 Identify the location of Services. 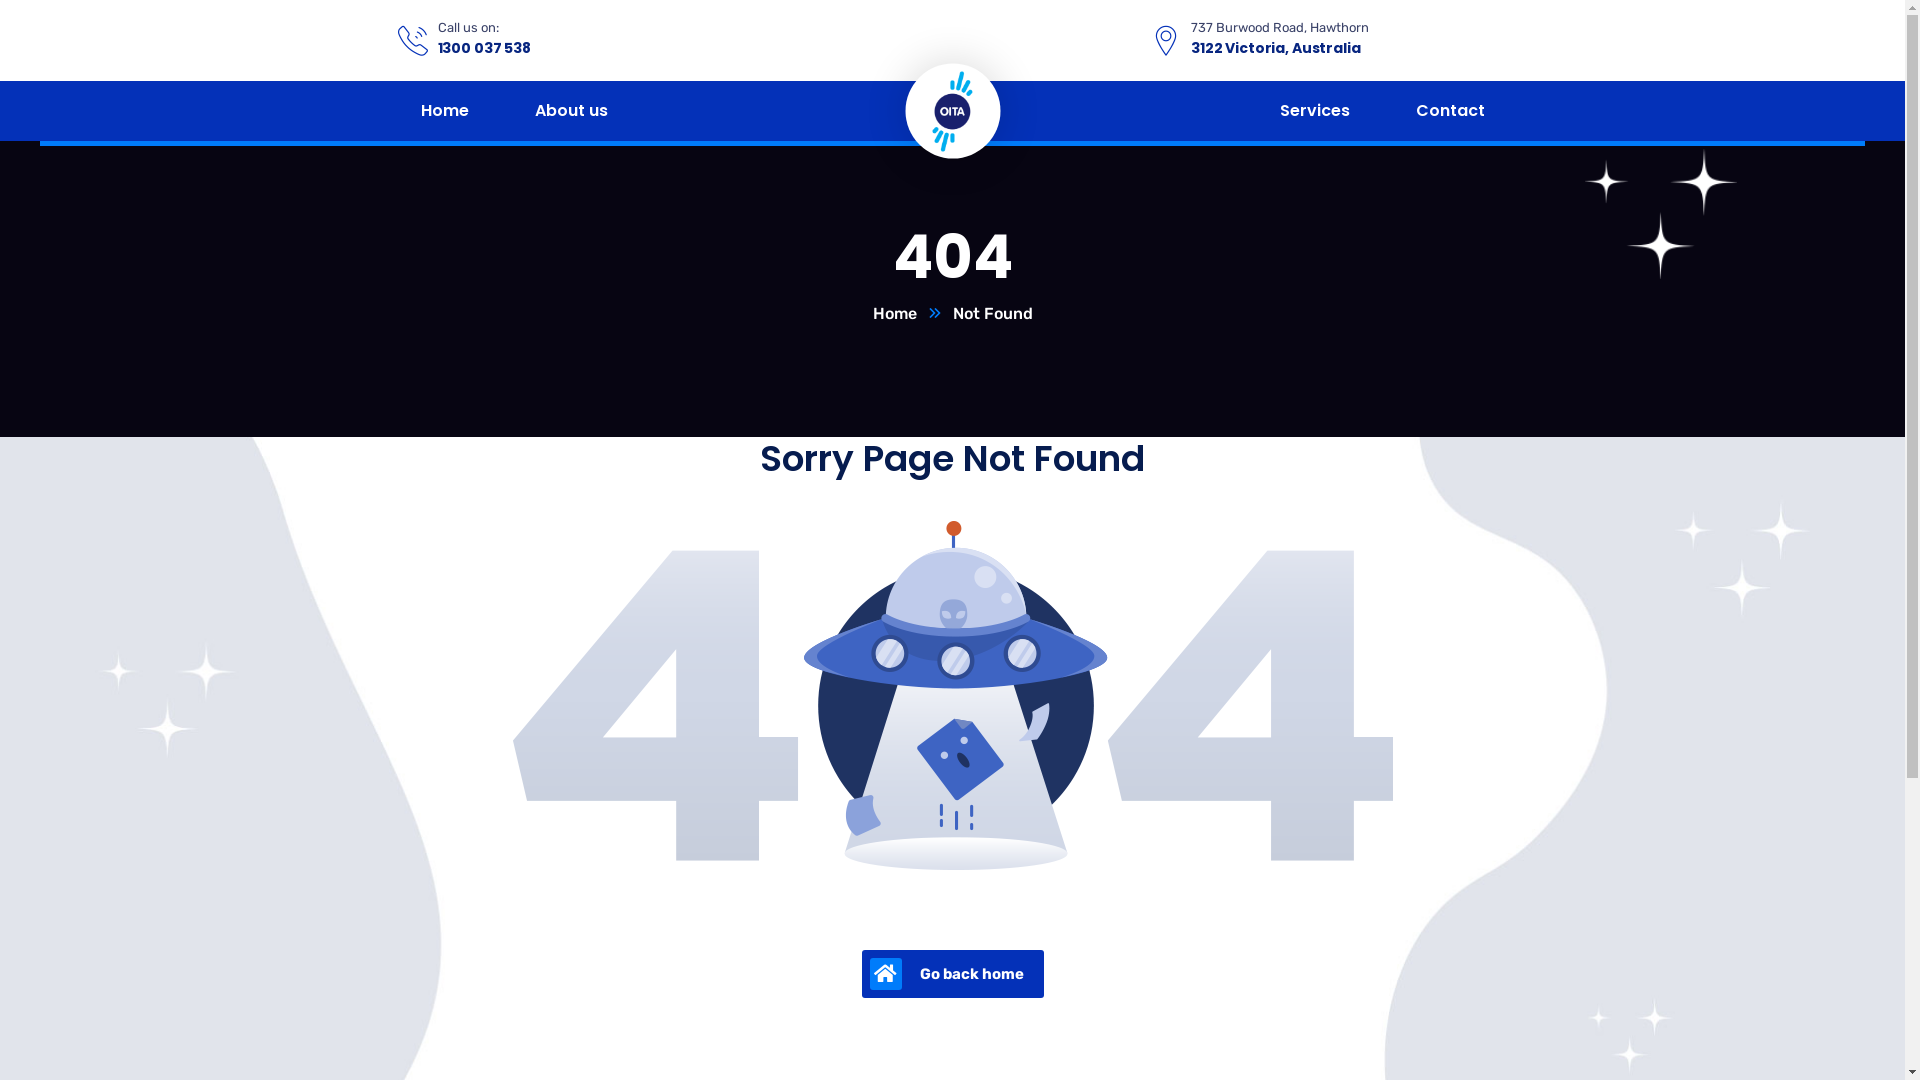
(1315, 111).